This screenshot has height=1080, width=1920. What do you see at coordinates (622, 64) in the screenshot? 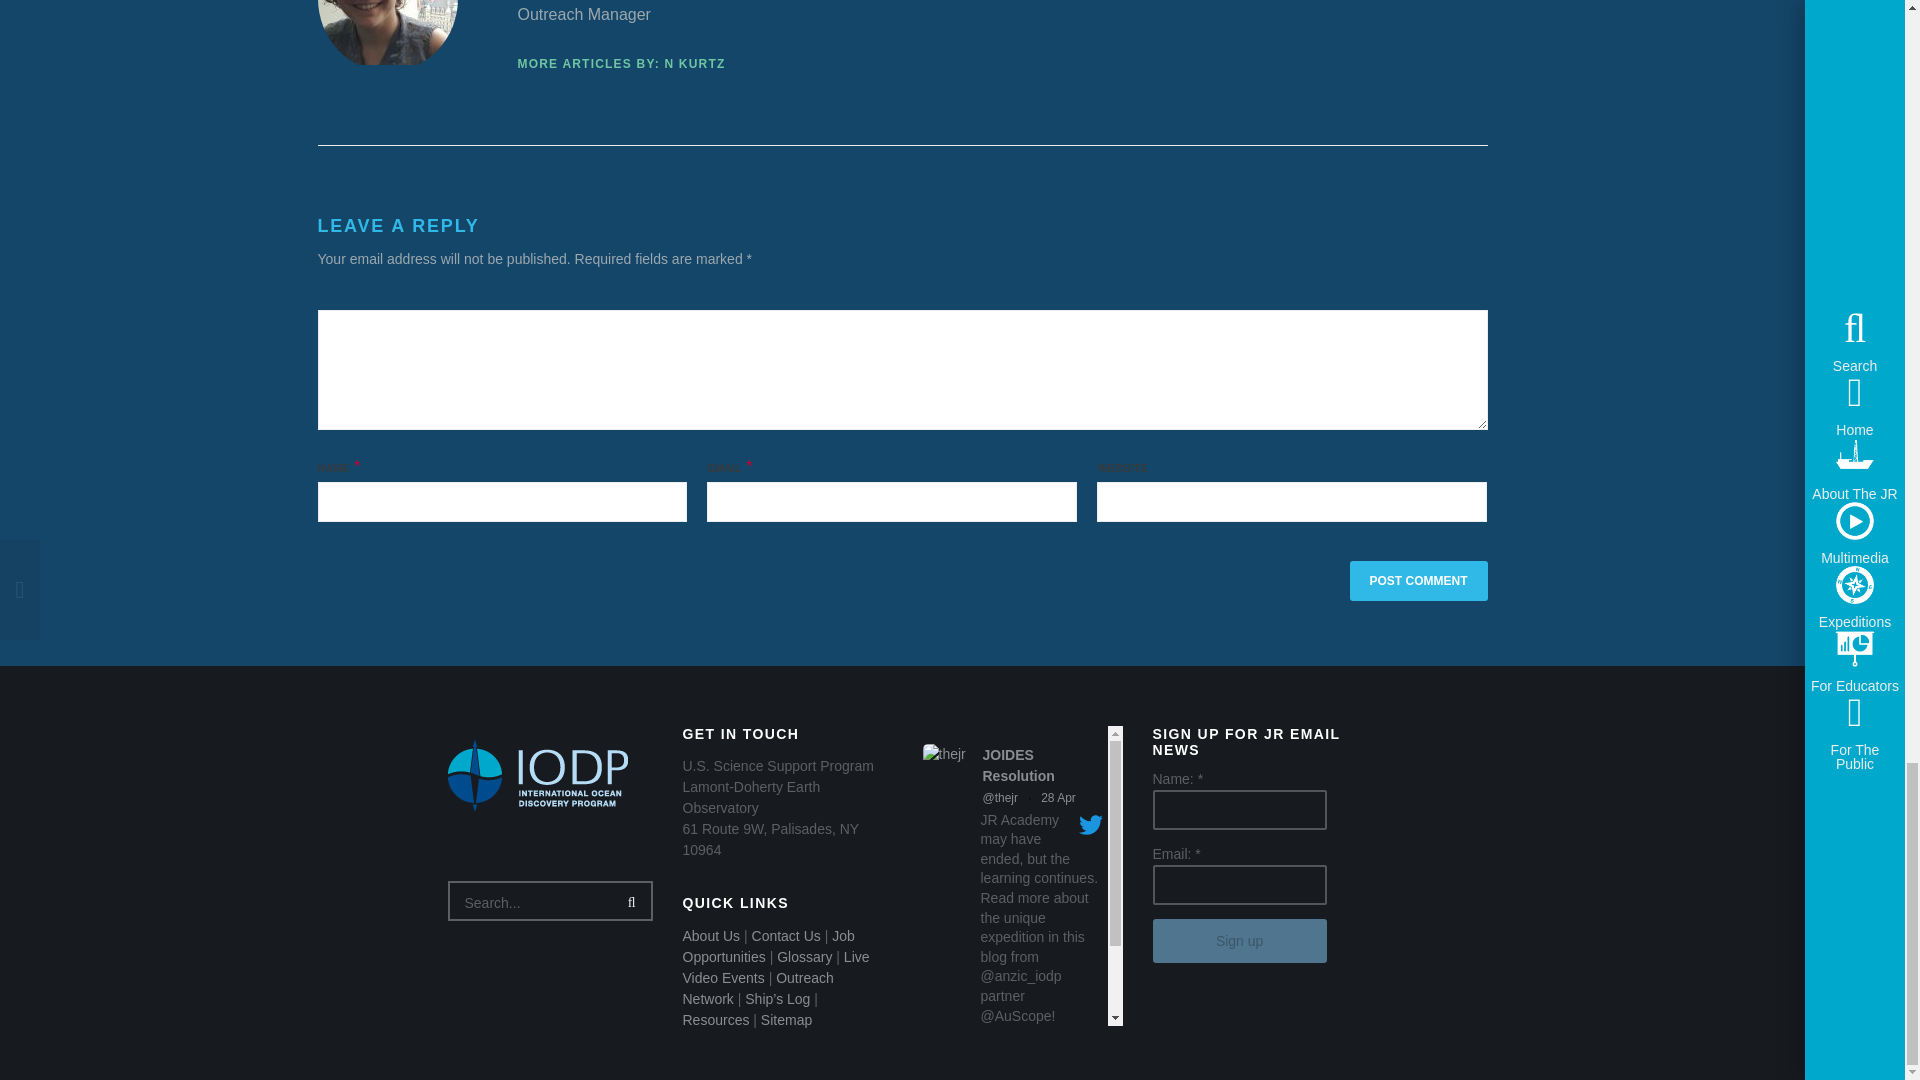
I see `MORE ARTICLES BY: N KURTZ` at bounding box center [622, 64].